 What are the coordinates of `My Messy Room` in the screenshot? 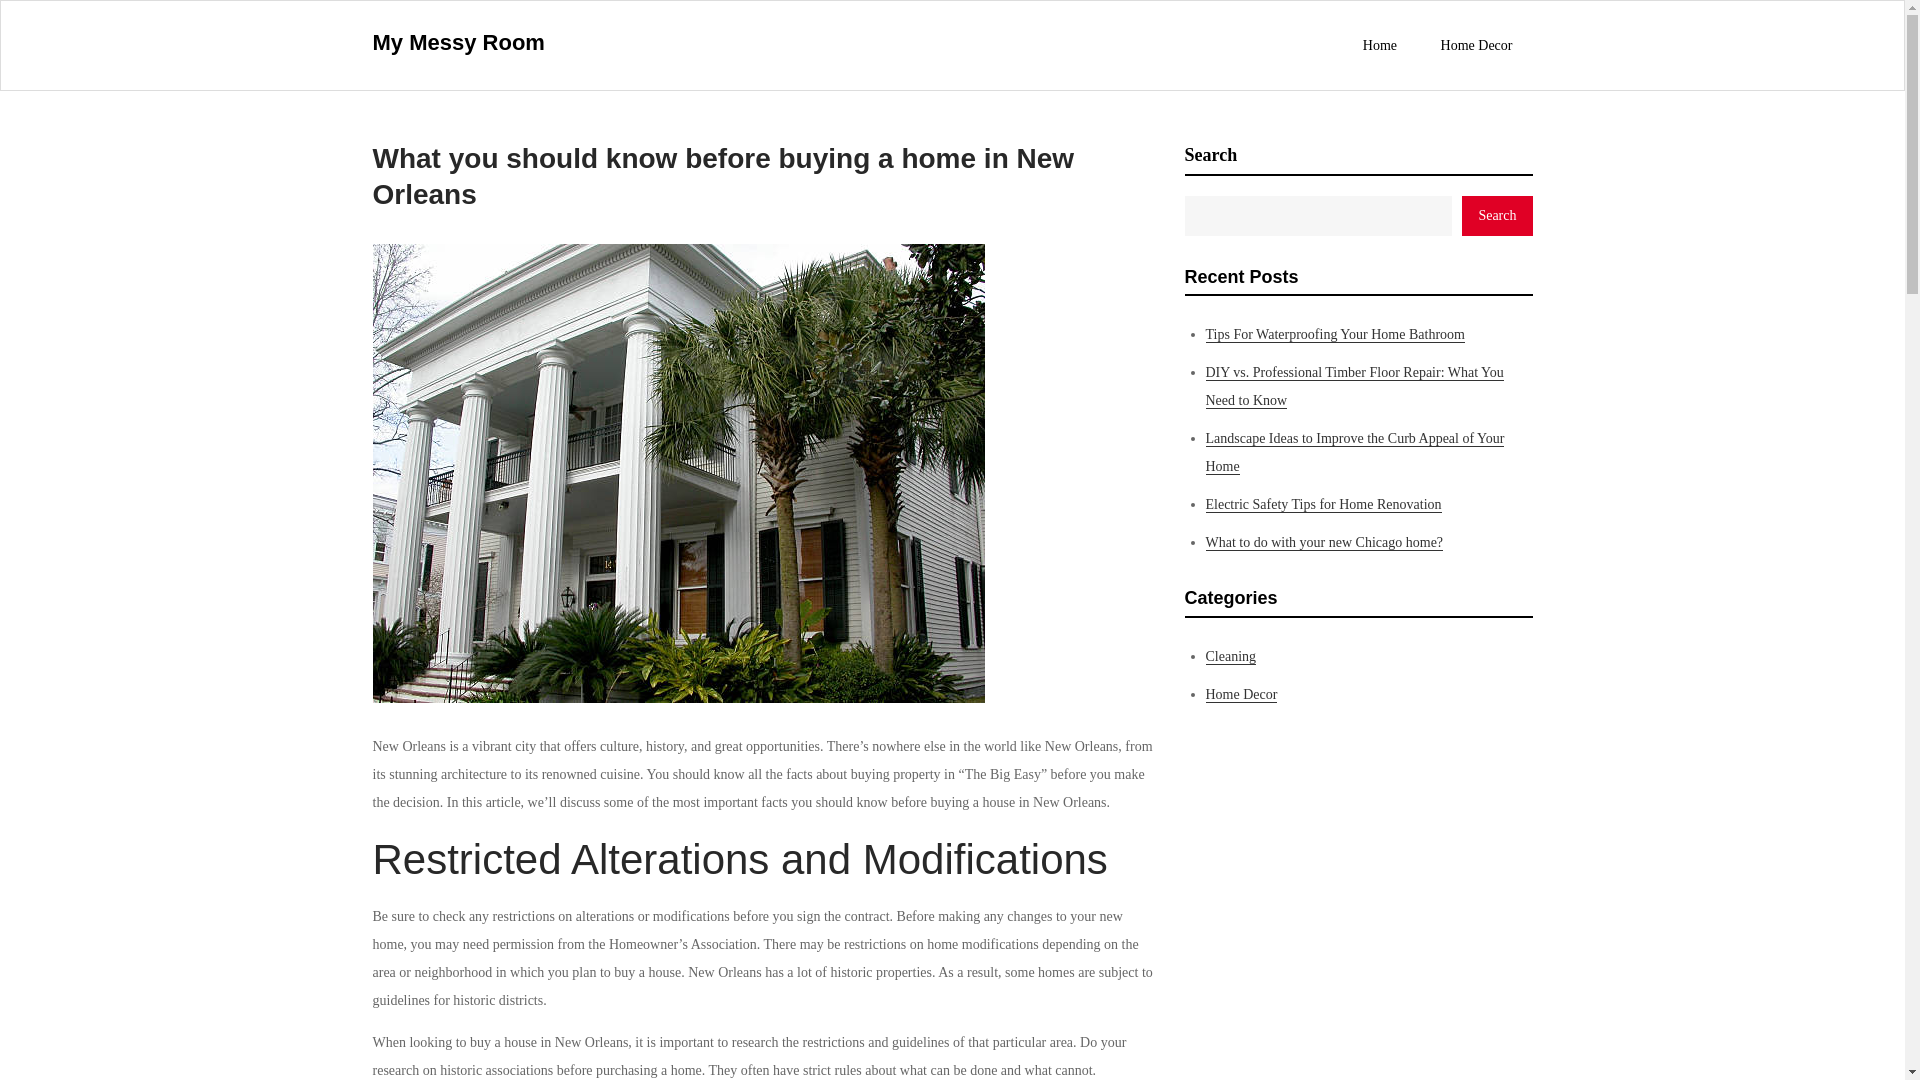 It's located at (458, 42).